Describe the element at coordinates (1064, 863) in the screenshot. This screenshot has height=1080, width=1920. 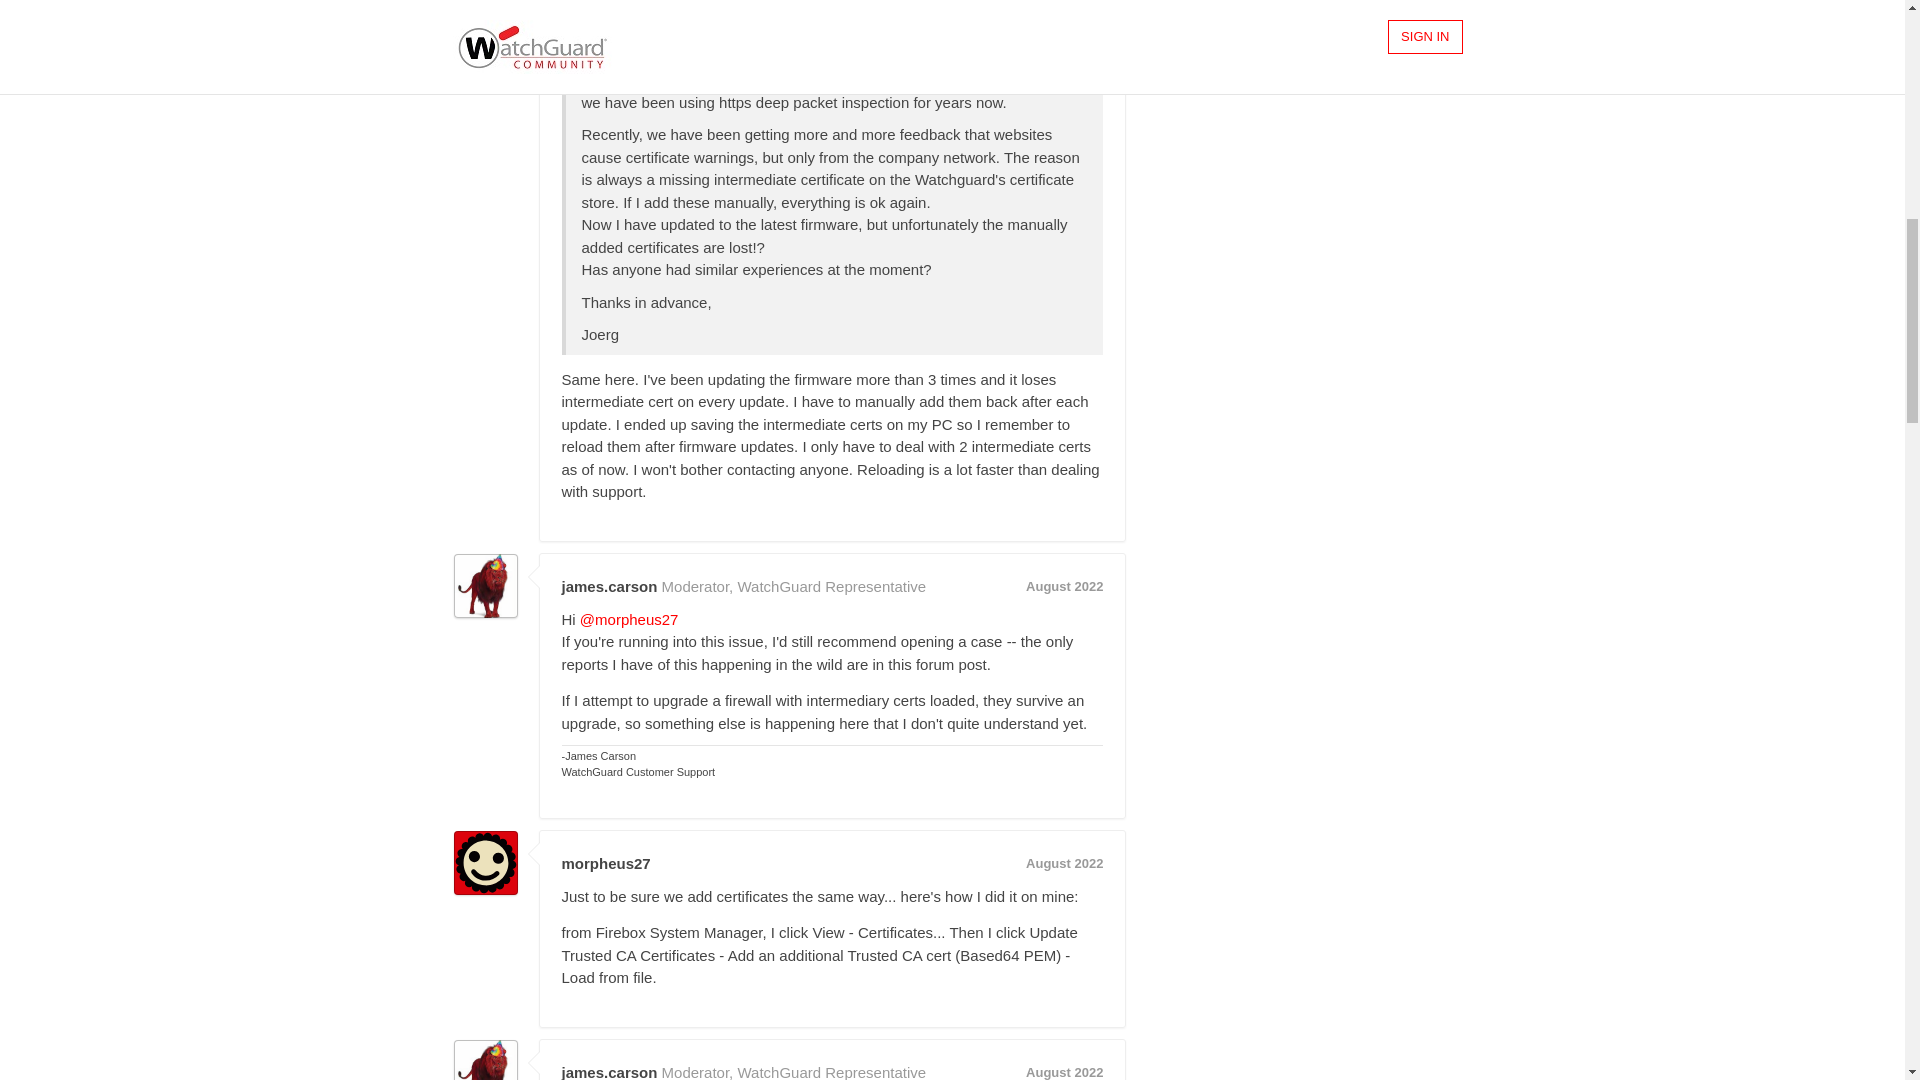
I see `August 2022` at that location.